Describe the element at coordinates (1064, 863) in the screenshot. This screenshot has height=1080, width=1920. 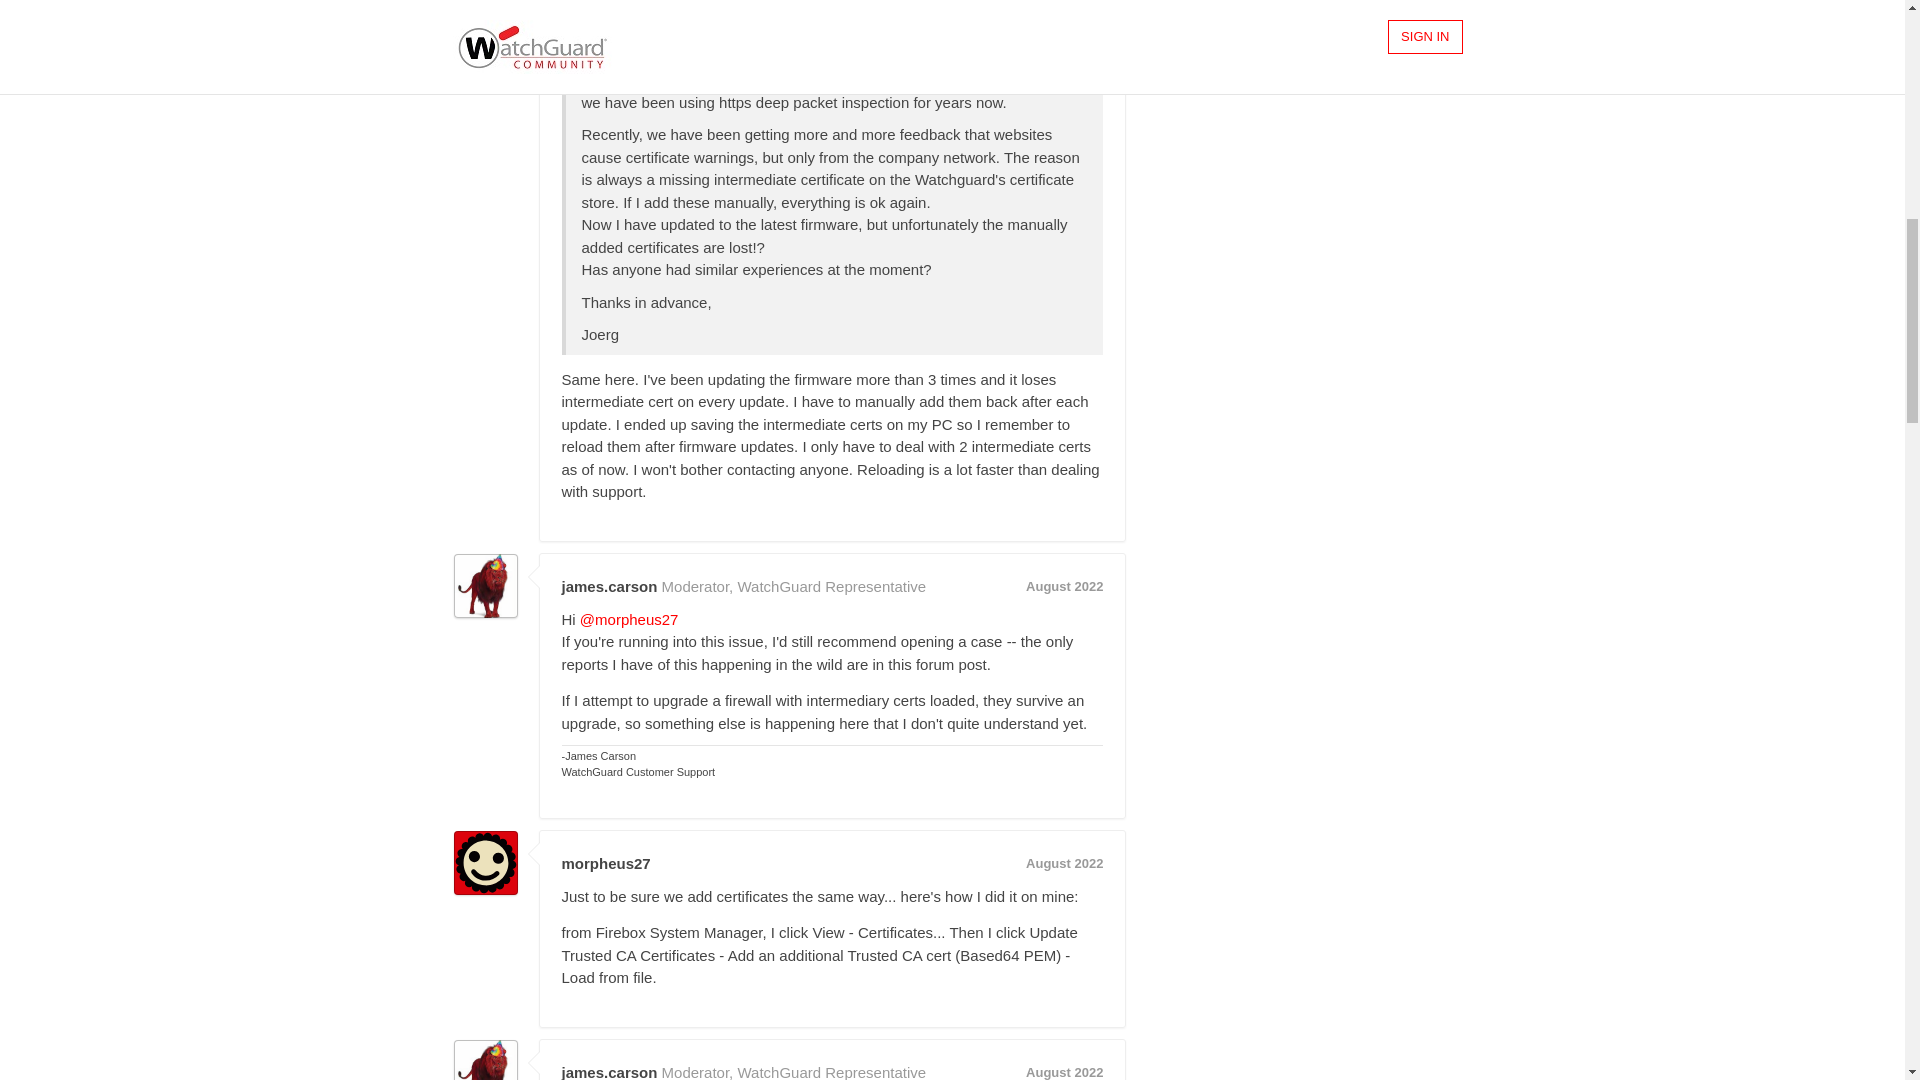
I see `August 2022` at that location.